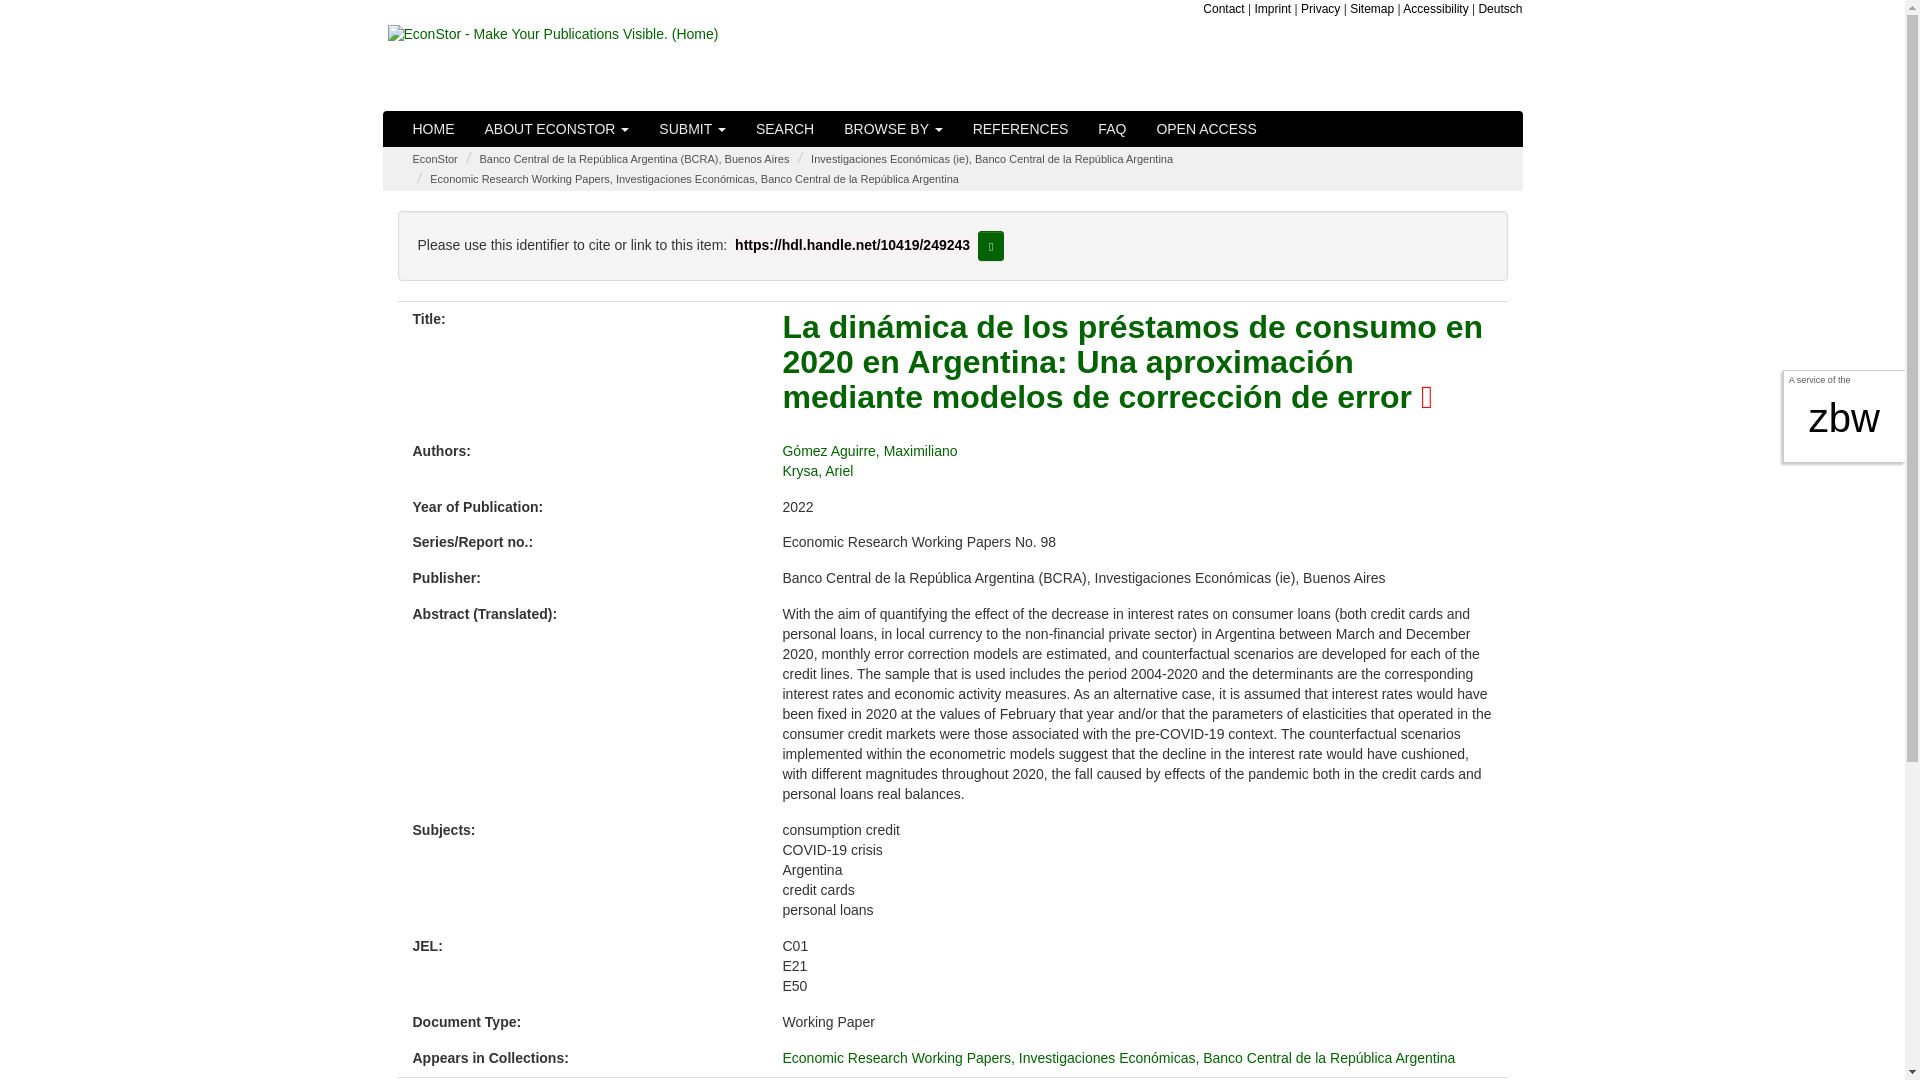  I want to click on BROWSE BY, so click(892, 128).